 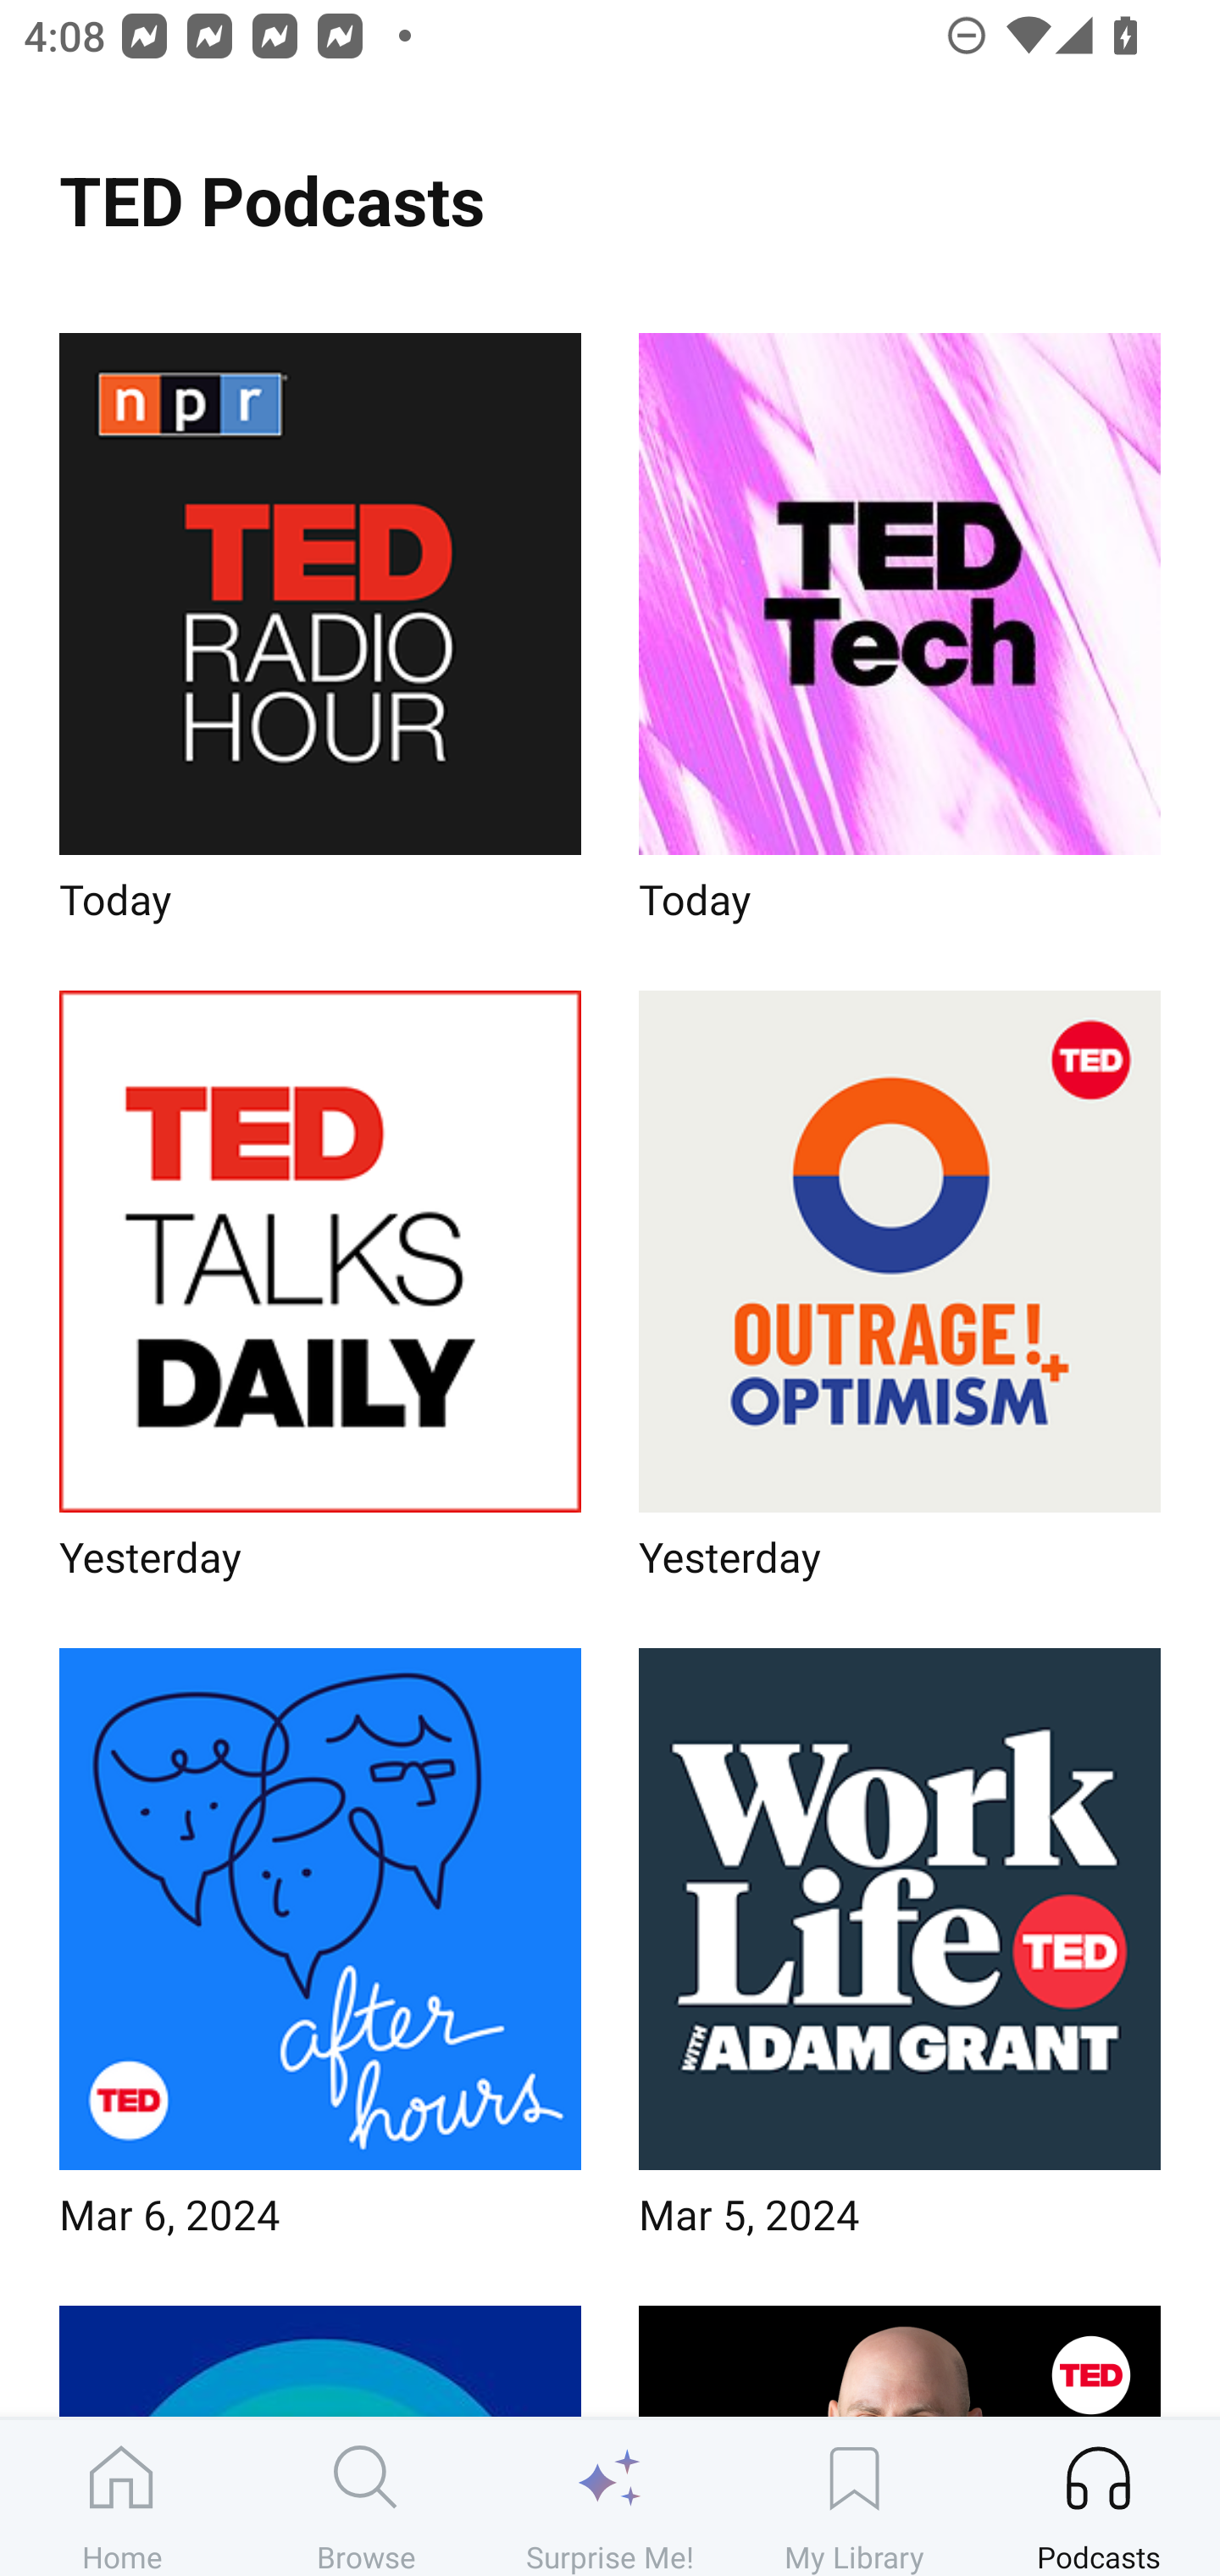 What do you see at coordinates (900, 1954) in the screenshot?
I see `Mar 5, 2024` at bounding box center [900, 1954].